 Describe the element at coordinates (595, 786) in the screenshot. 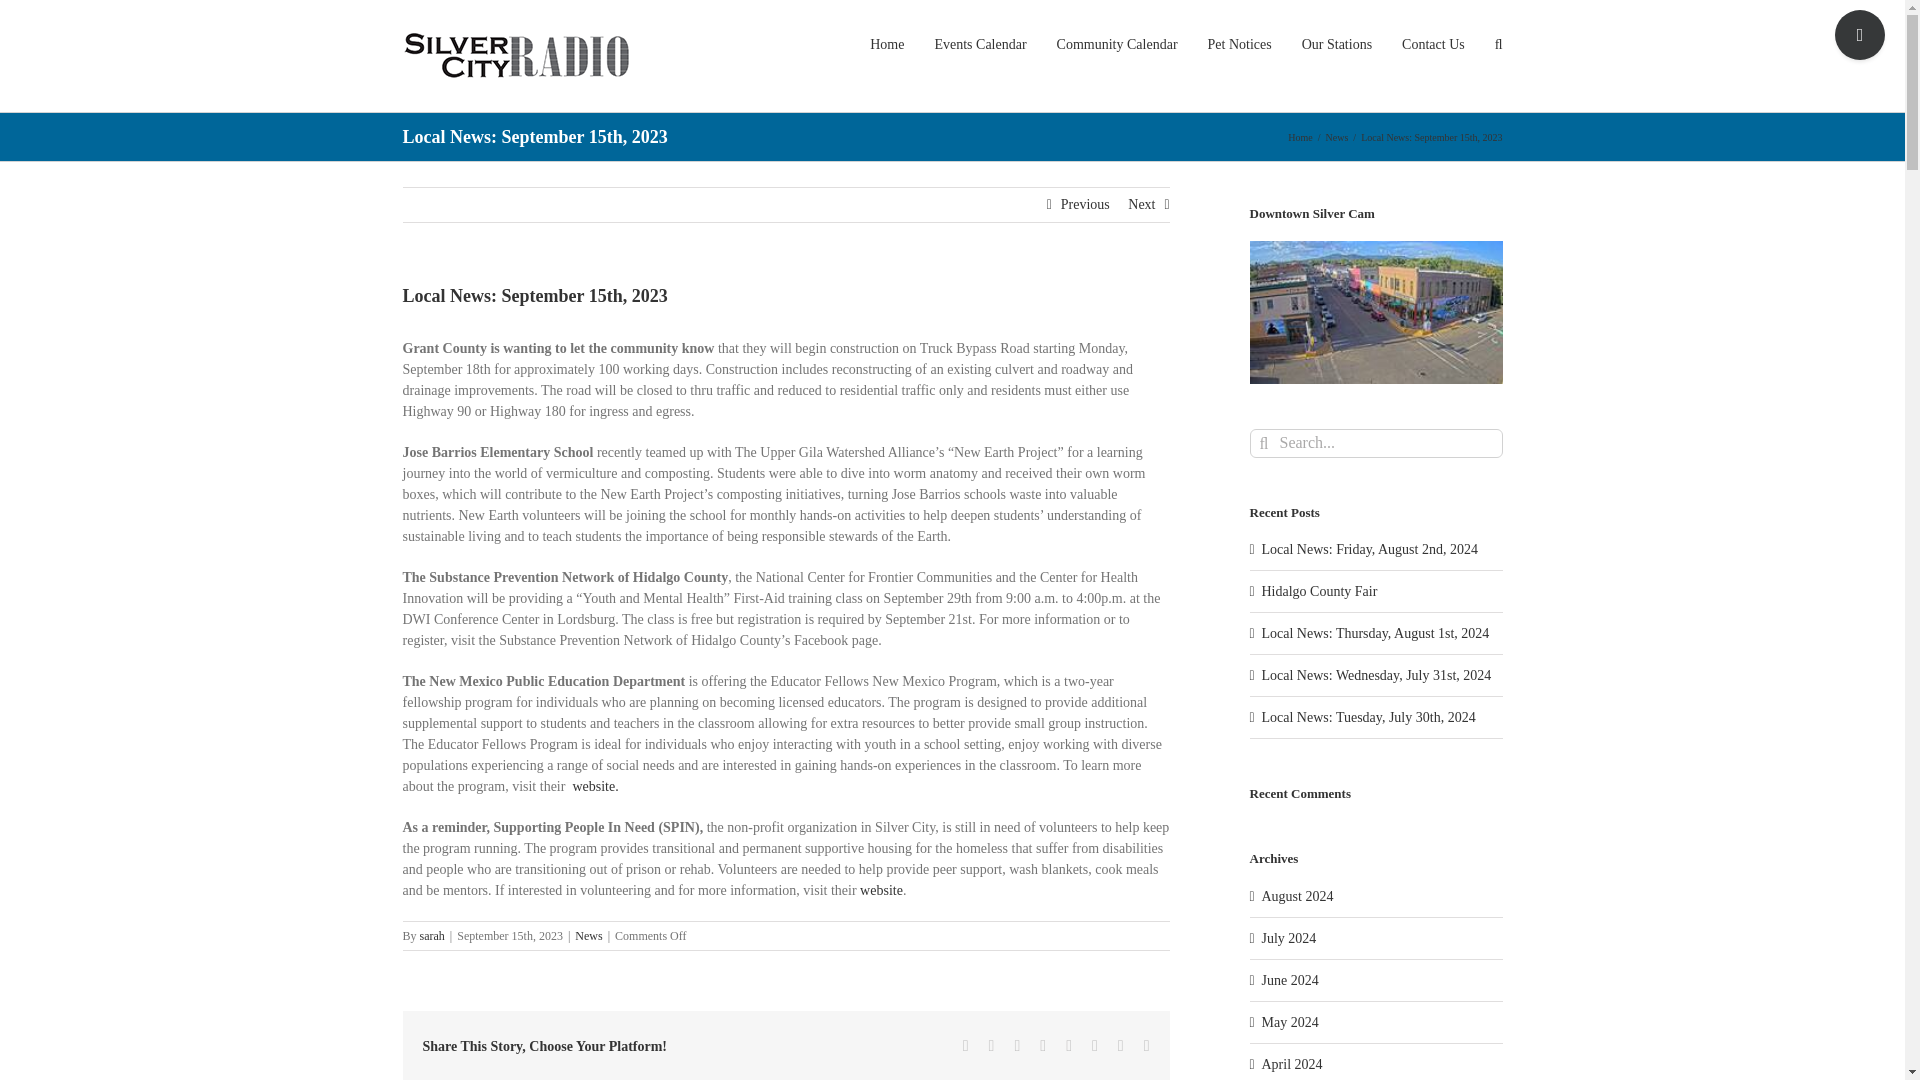

I see `website.` at that location.